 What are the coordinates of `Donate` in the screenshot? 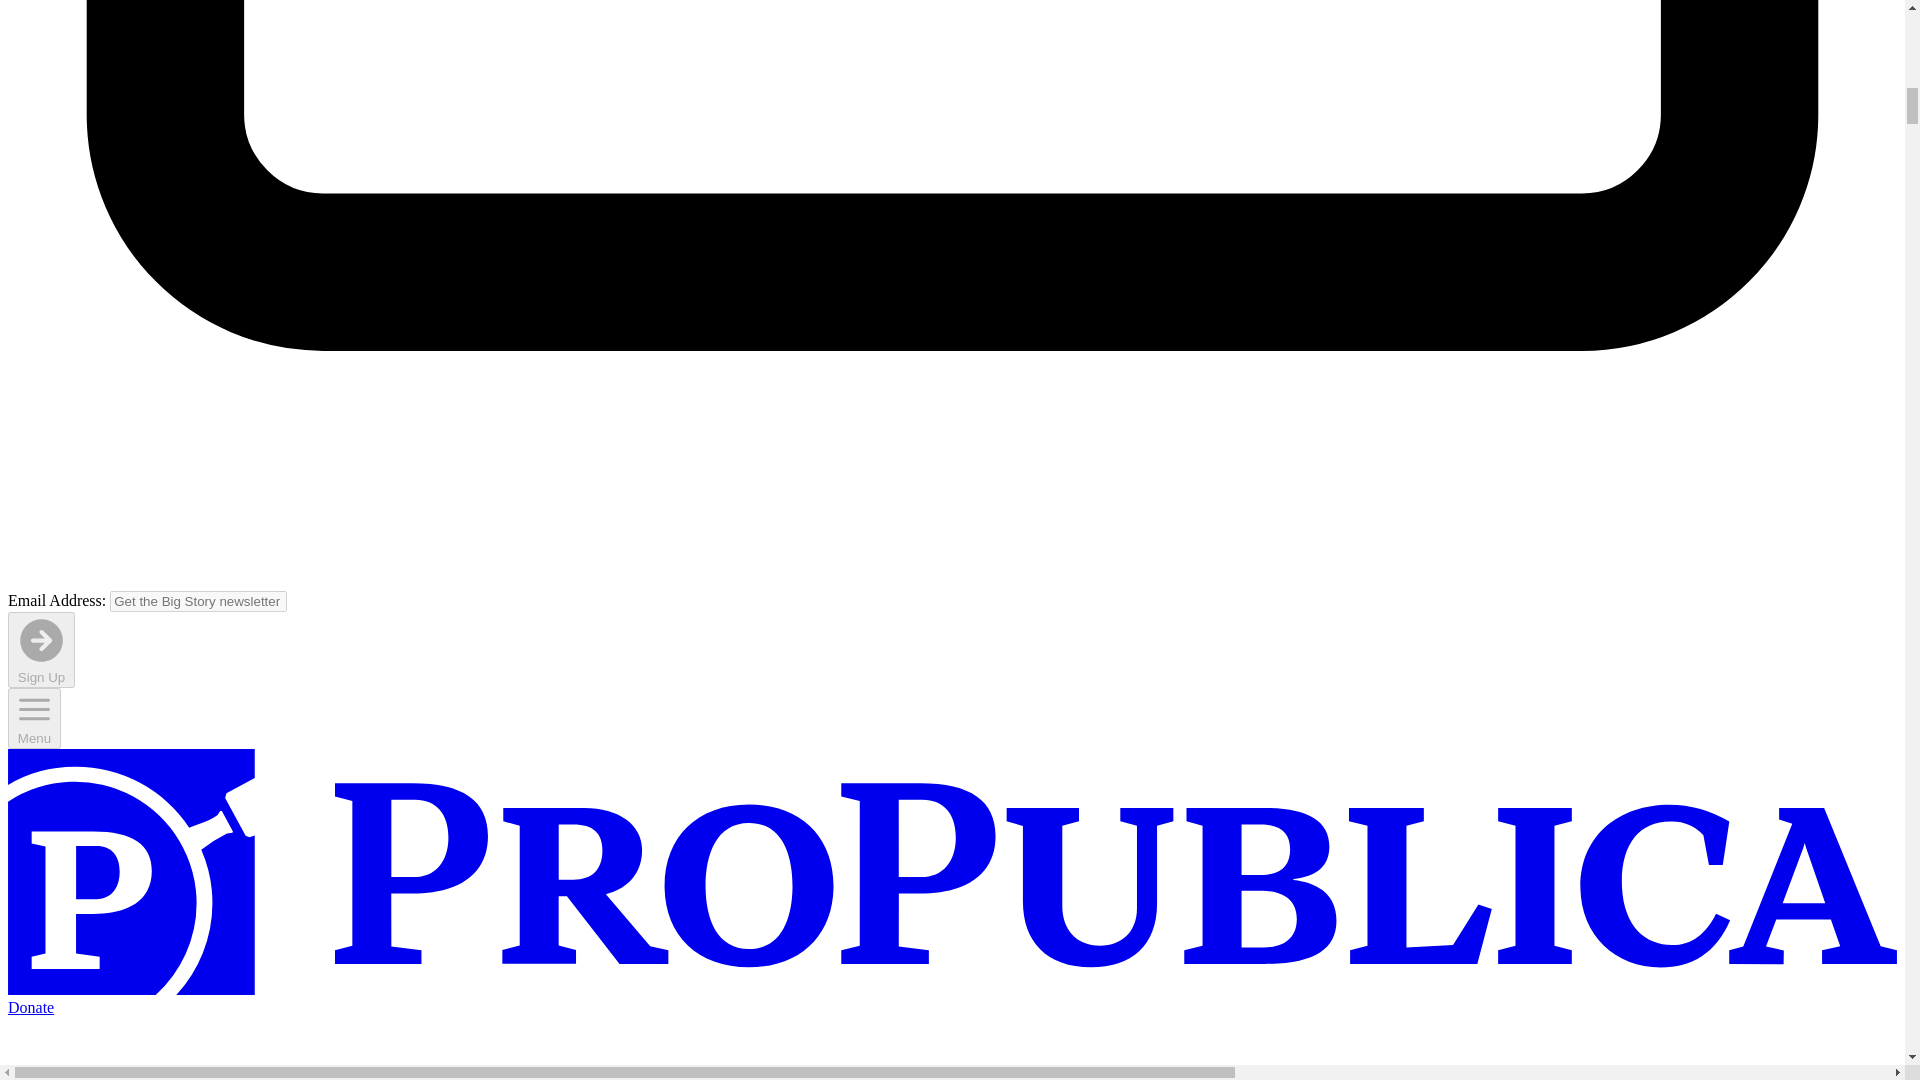 It's located at (30, 1008).